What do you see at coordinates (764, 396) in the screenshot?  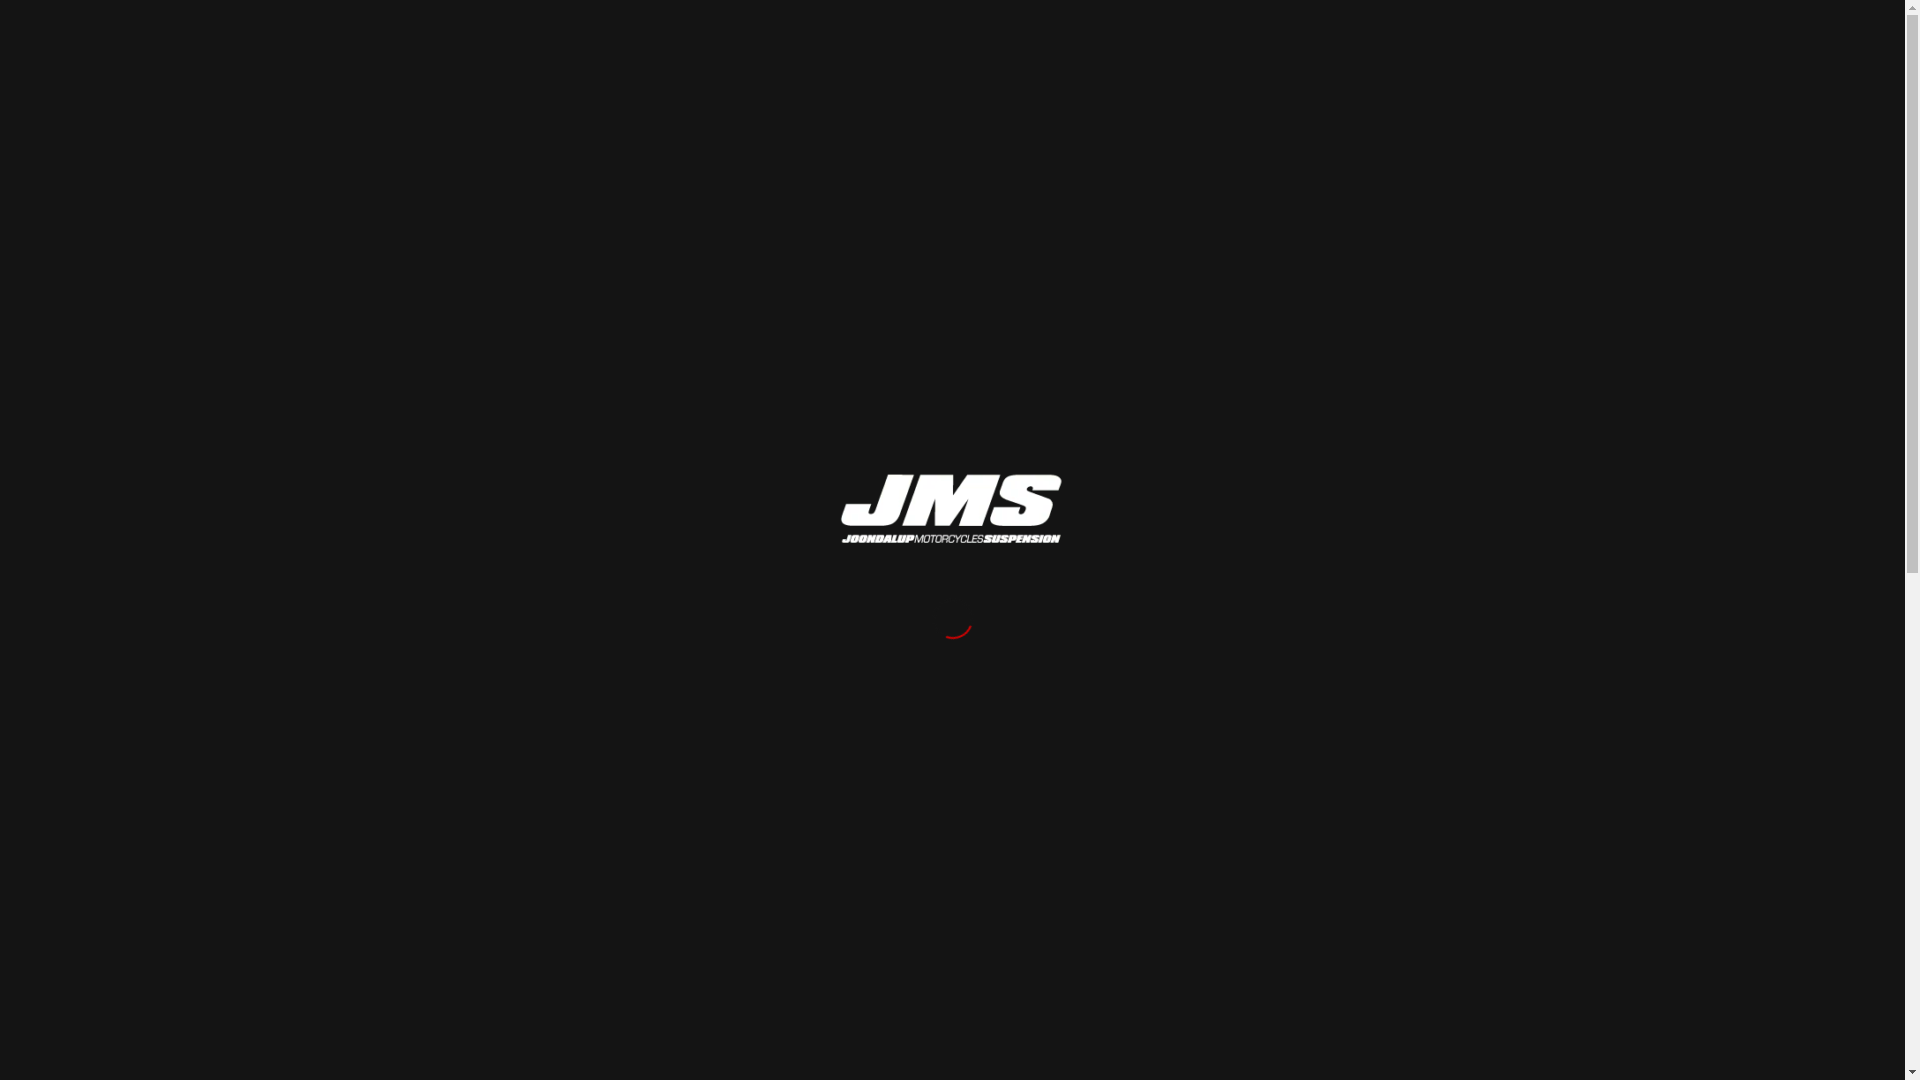 I see `2stroketuning` at bounding box center [764, 396].